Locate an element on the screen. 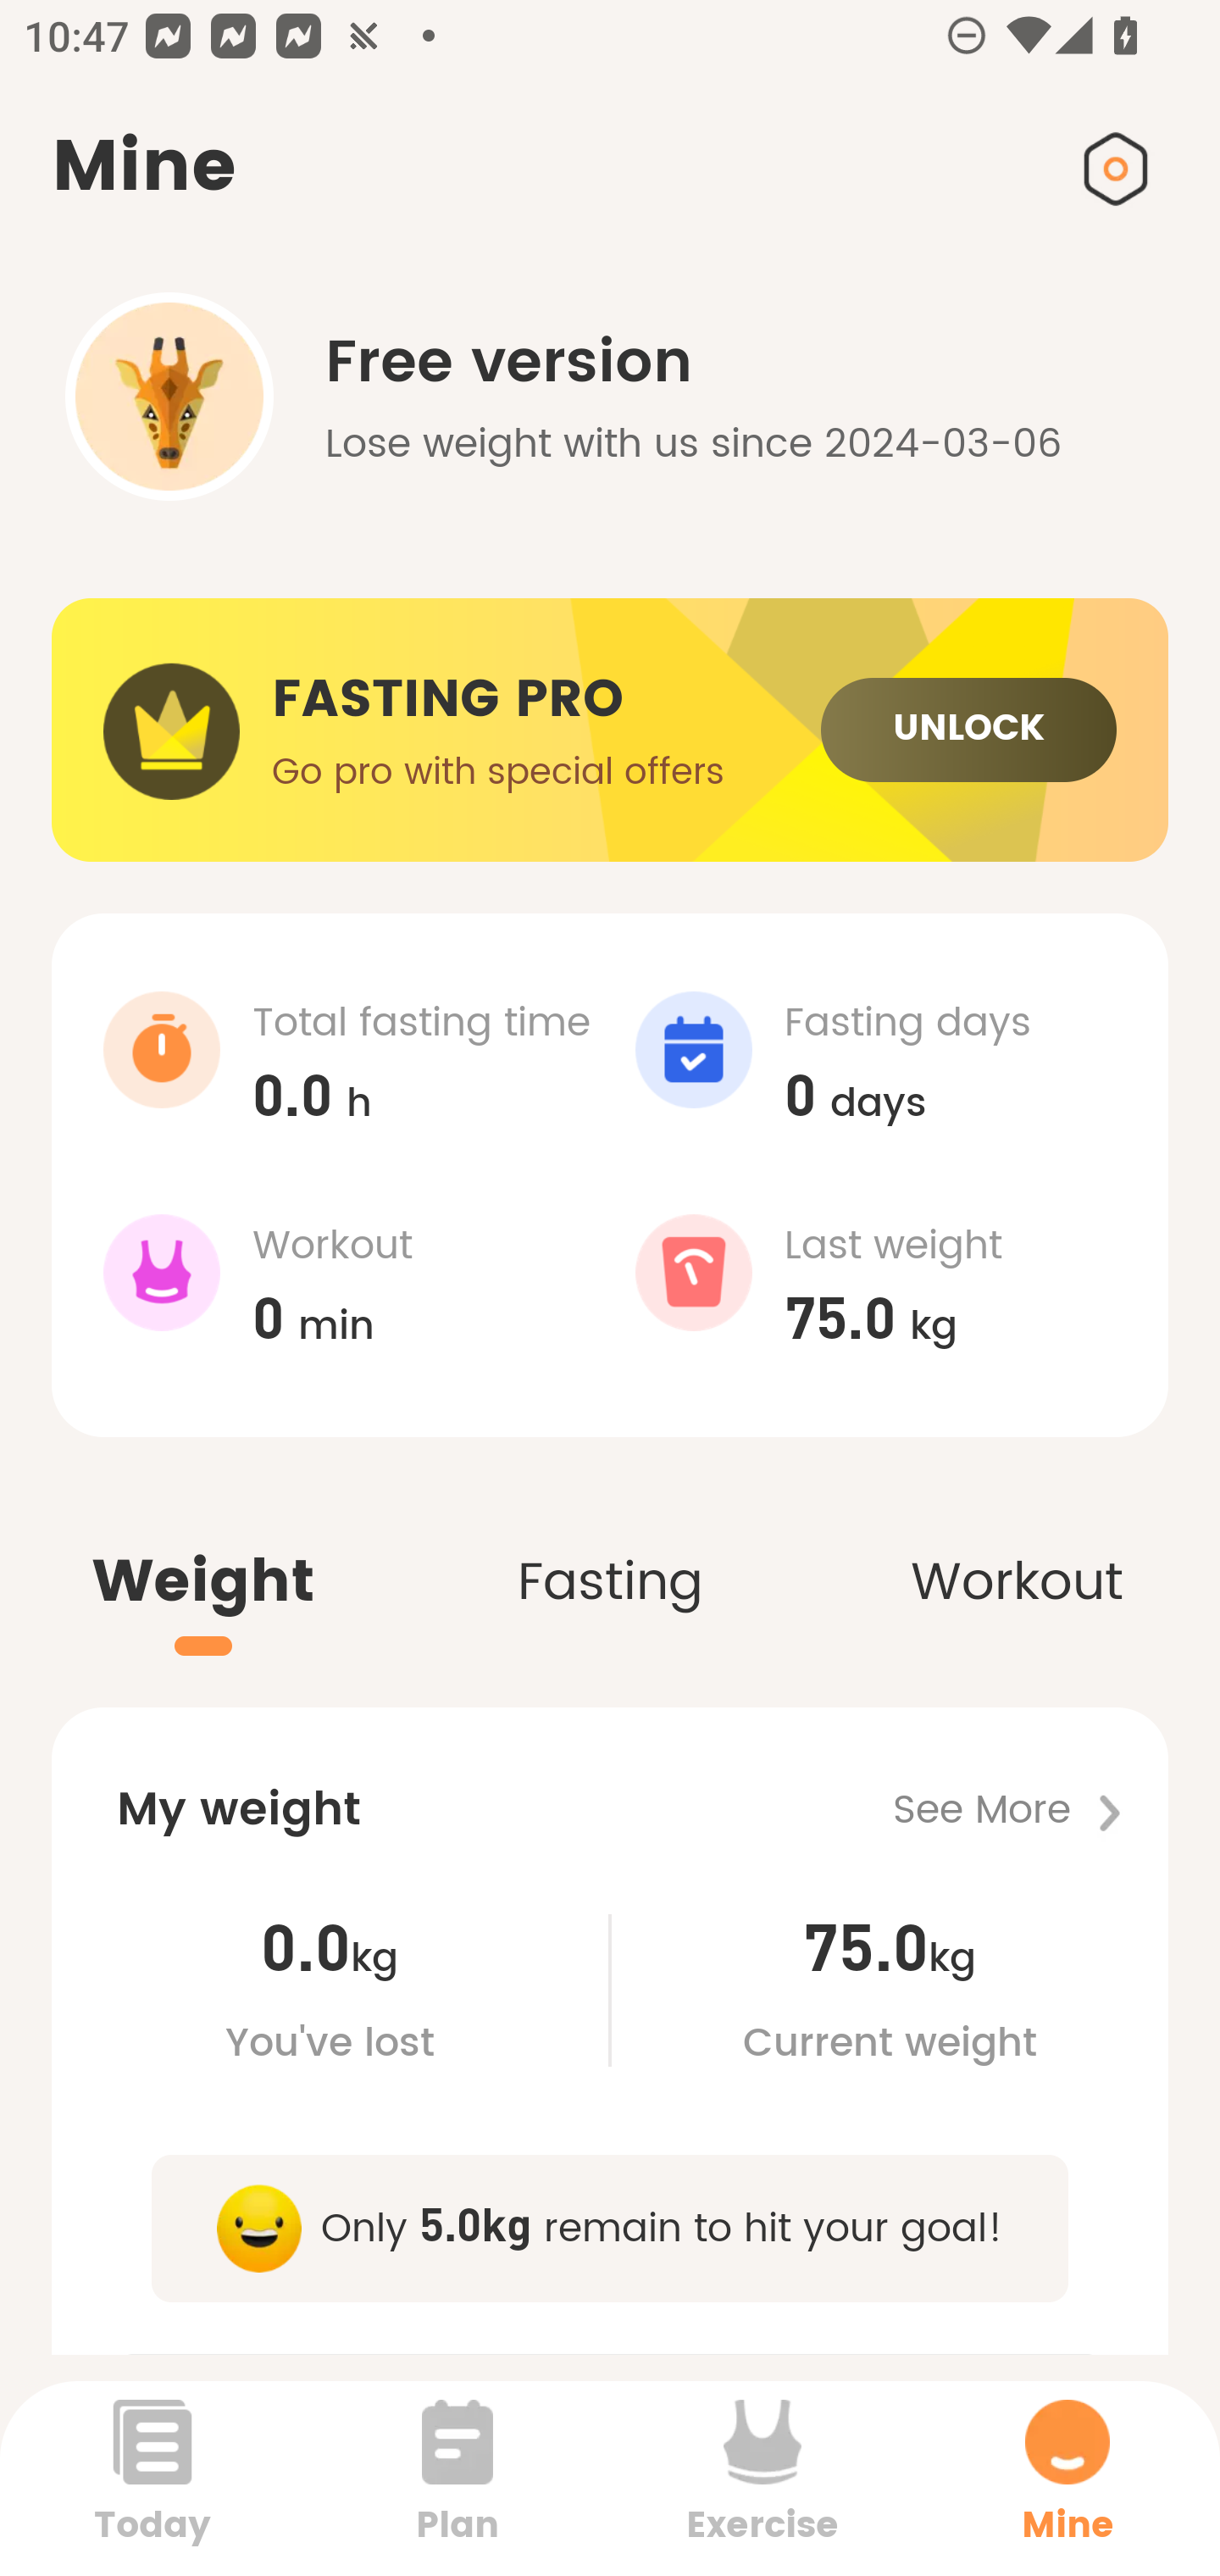  Workout is located at coordinates (1017, 1546).